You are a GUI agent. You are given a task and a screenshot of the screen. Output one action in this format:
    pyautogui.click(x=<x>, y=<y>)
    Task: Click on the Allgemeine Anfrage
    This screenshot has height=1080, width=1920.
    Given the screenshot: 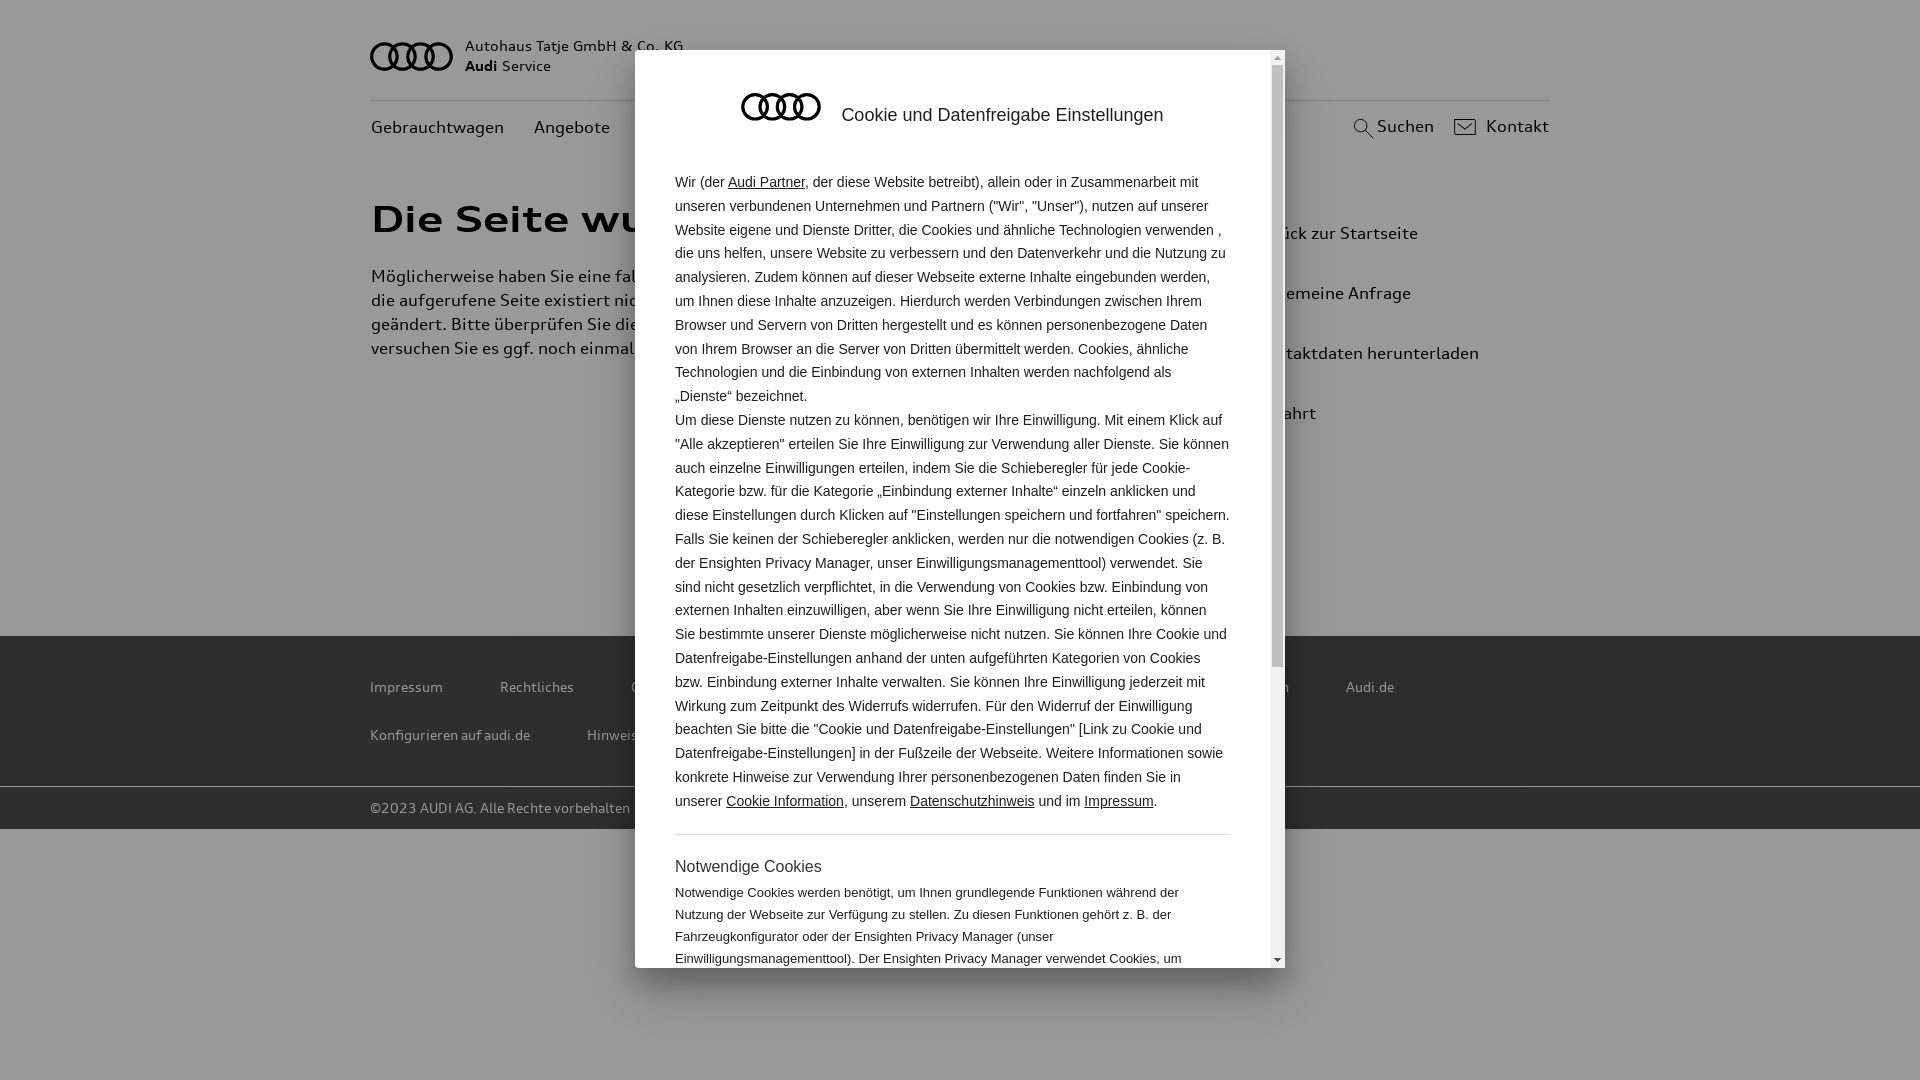 What is the action you would take?
    pyautogui.click(x=1376, y=293)
    